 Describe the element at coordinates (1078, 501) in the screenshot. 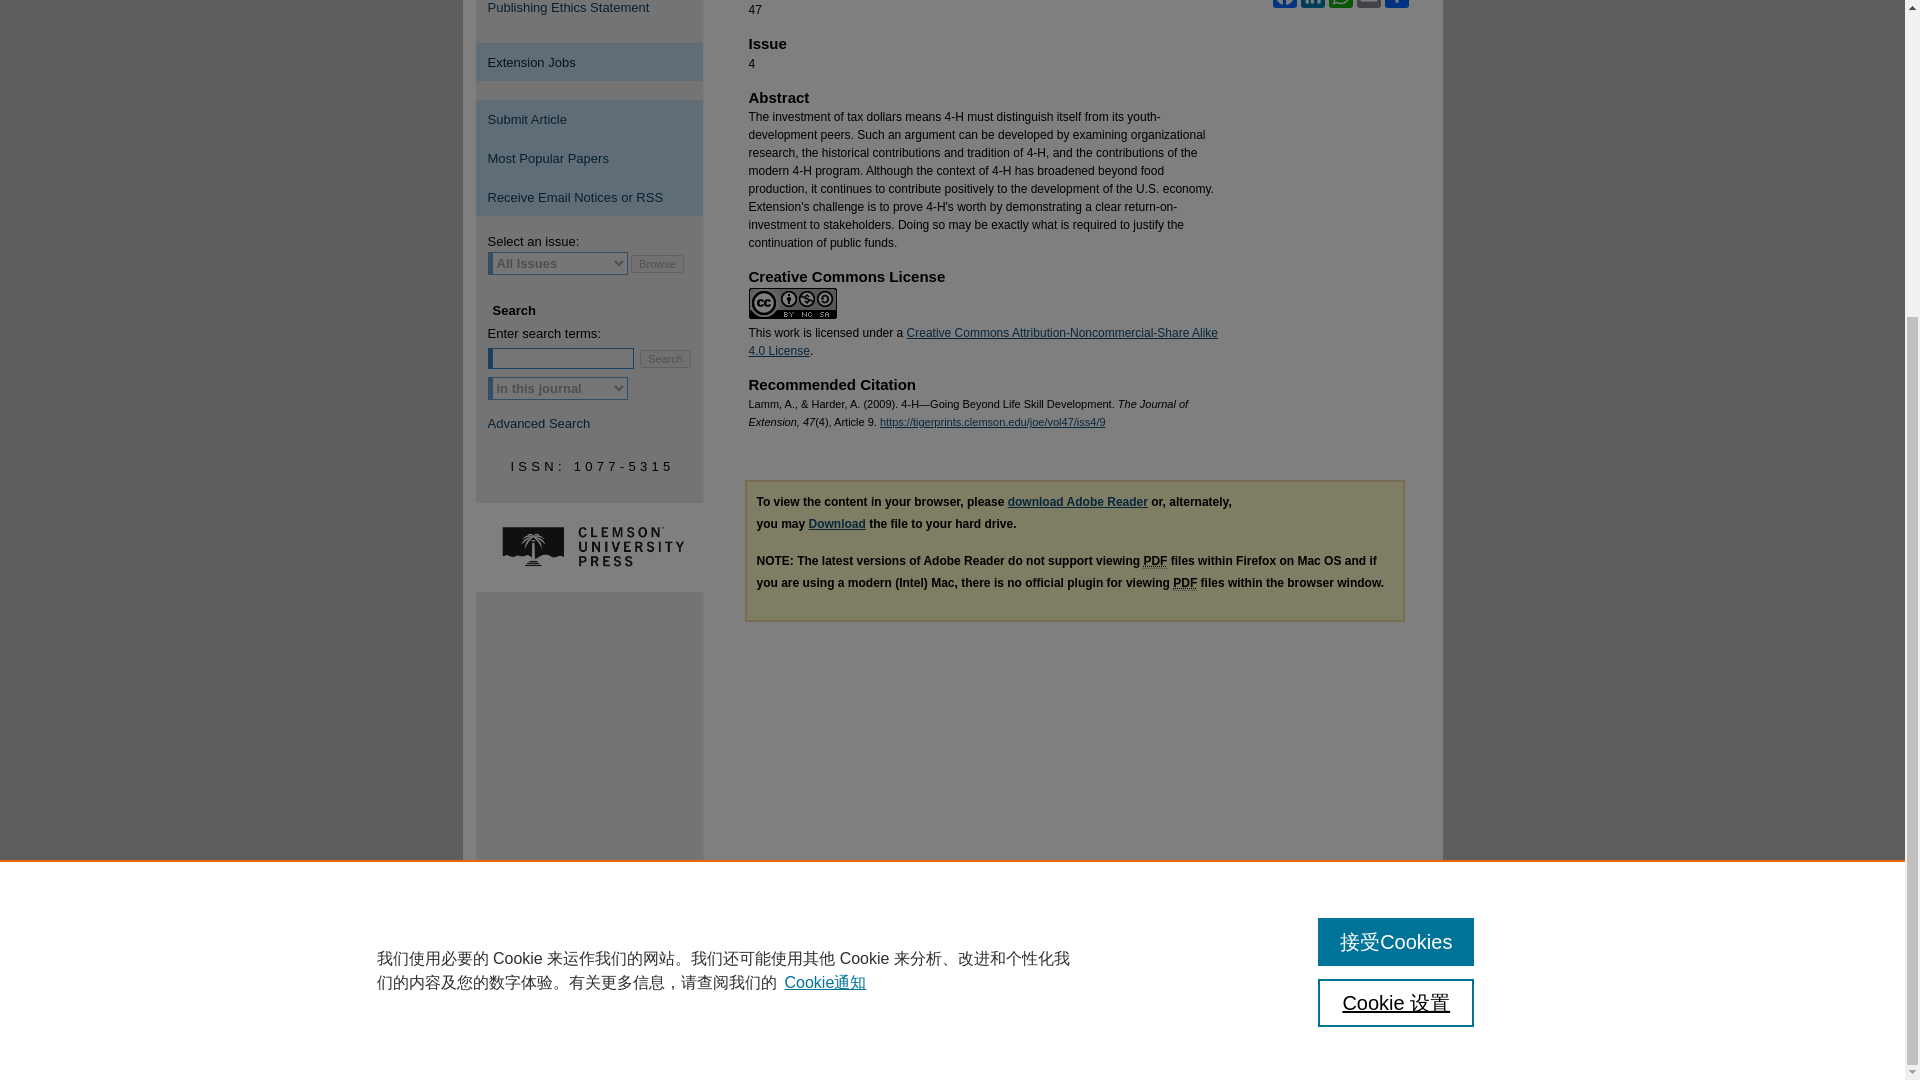

I see `Adobe - Adobe Reader download` at that location.